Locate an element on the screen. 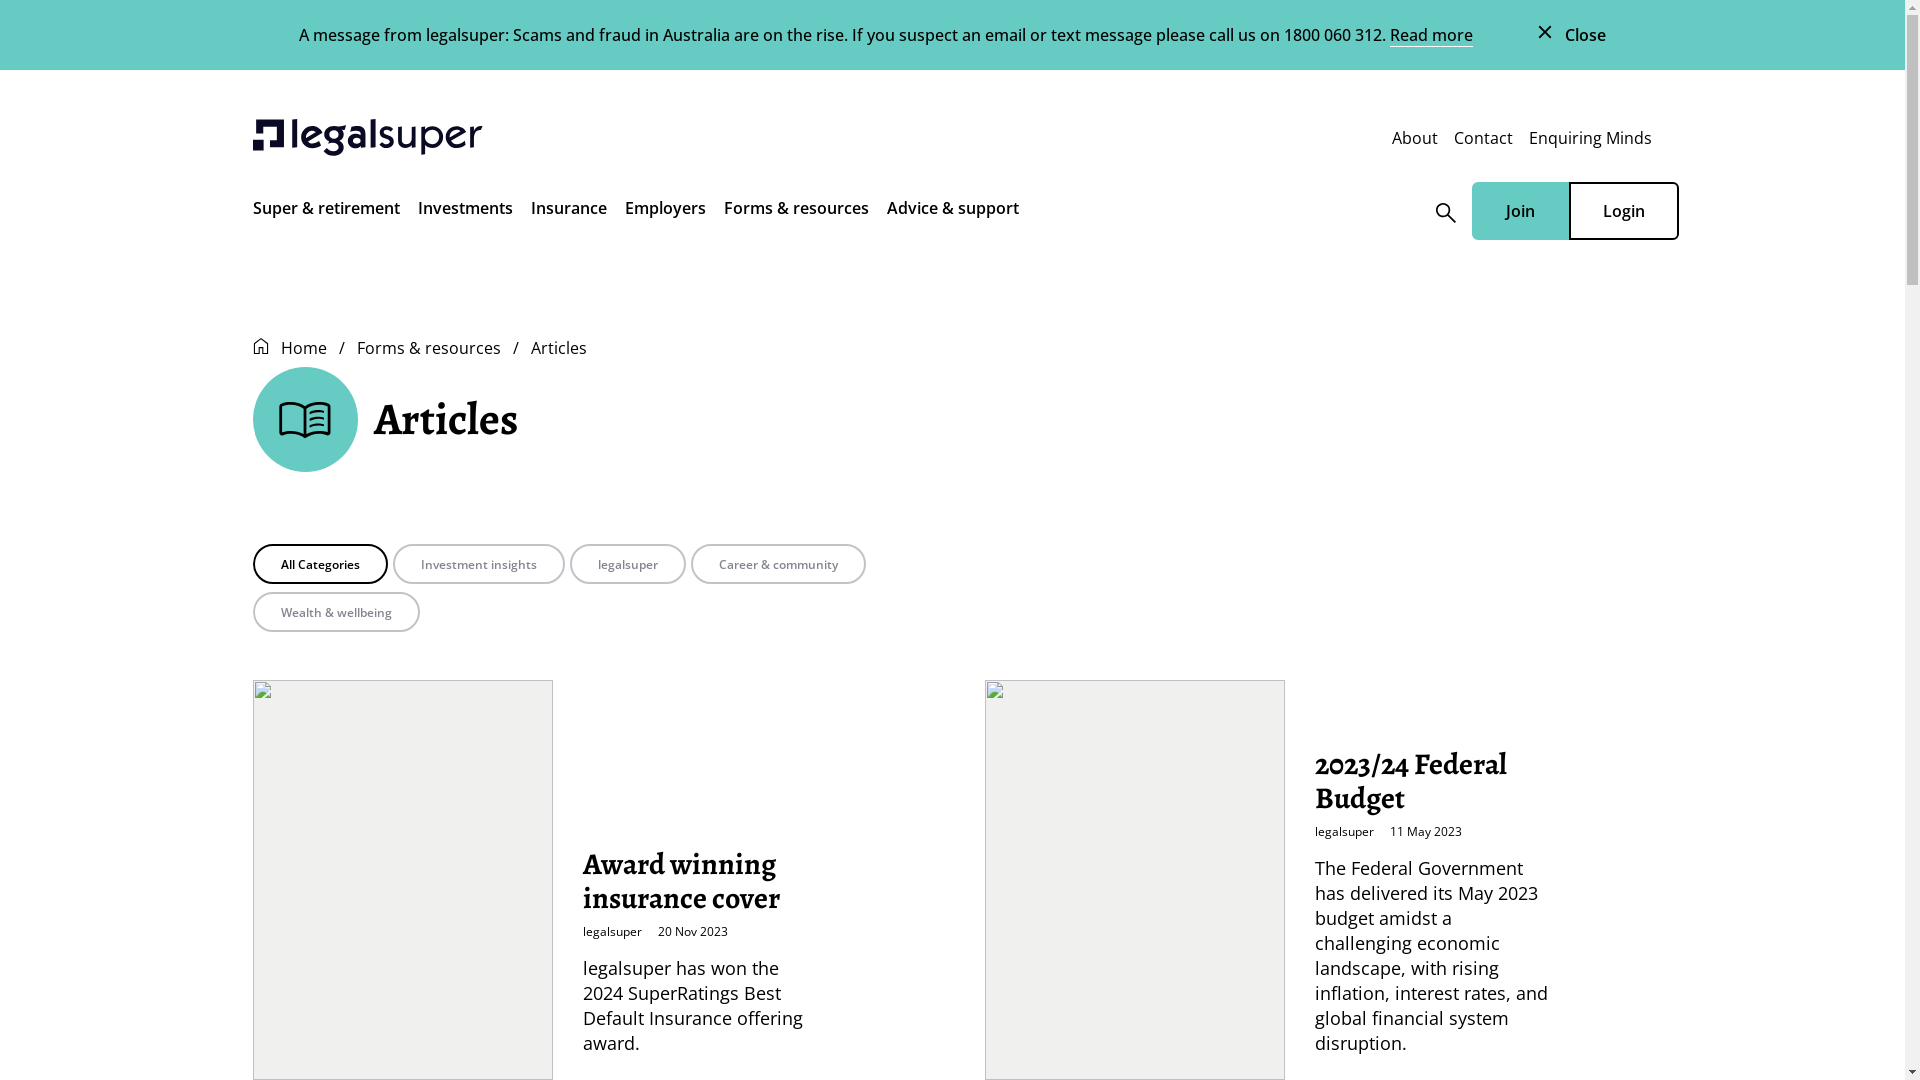 This screenshot has height=1080, width=1920. Enquiring Minds is located at coordinates (1590, 138).